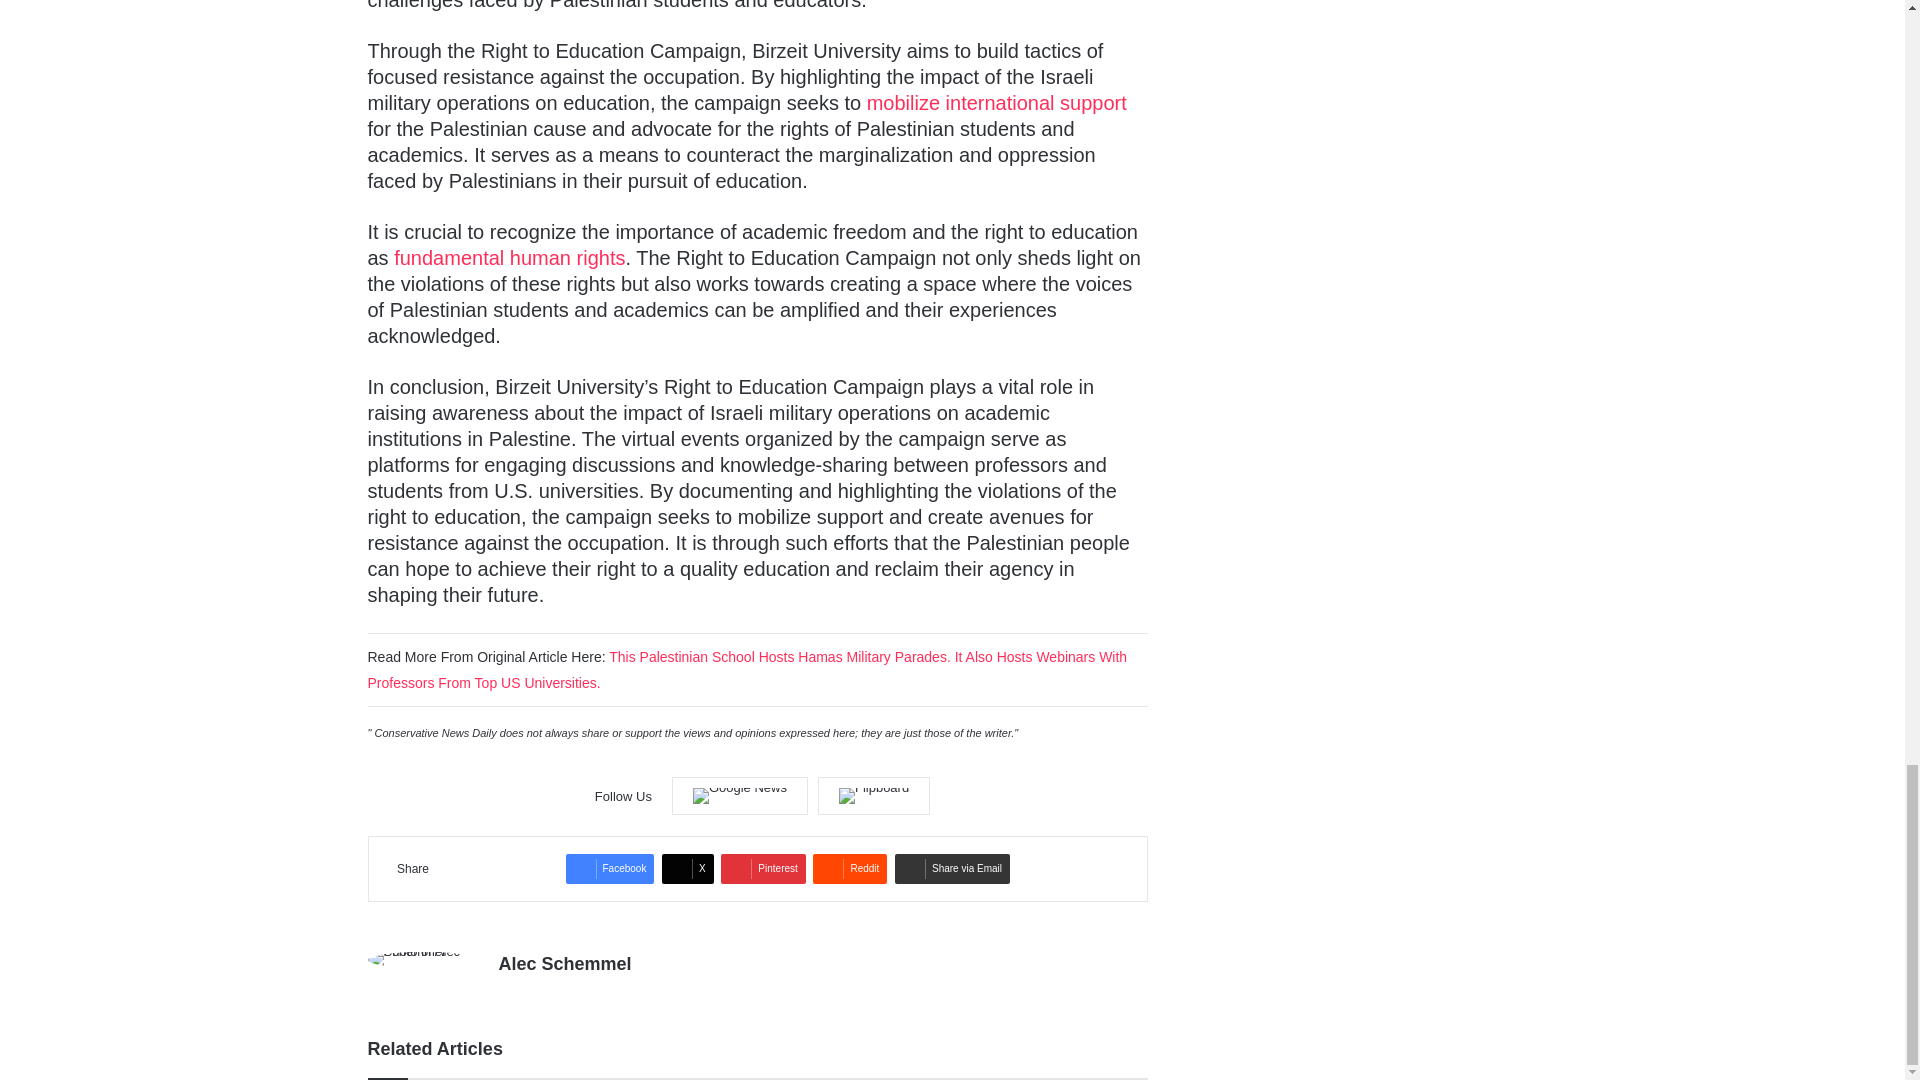  Describe the element at coordinates (509, 258) in the screenshot. I see `fundamental human rights` at that location.